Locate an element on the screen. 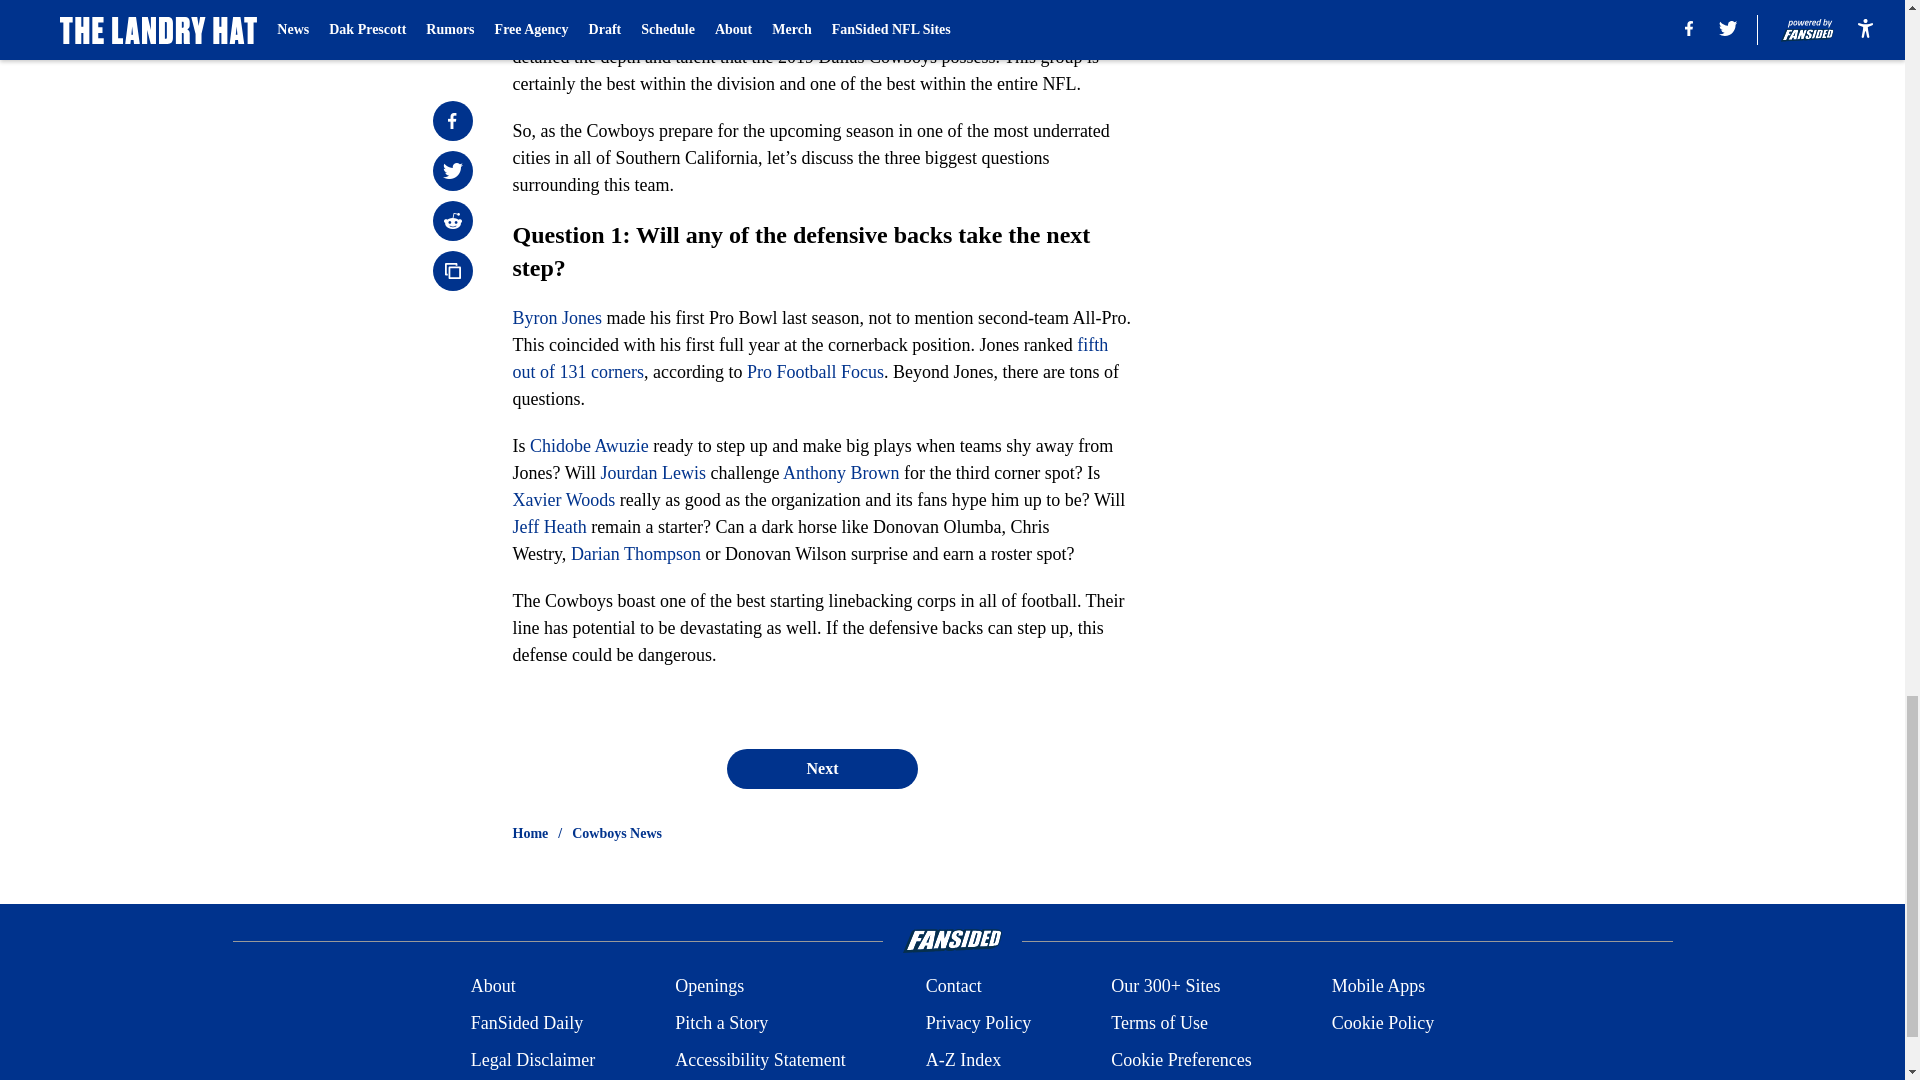 This screenshot has height=1080, width=1920. Jourdan Lewis is located at coordinates (652, 472).